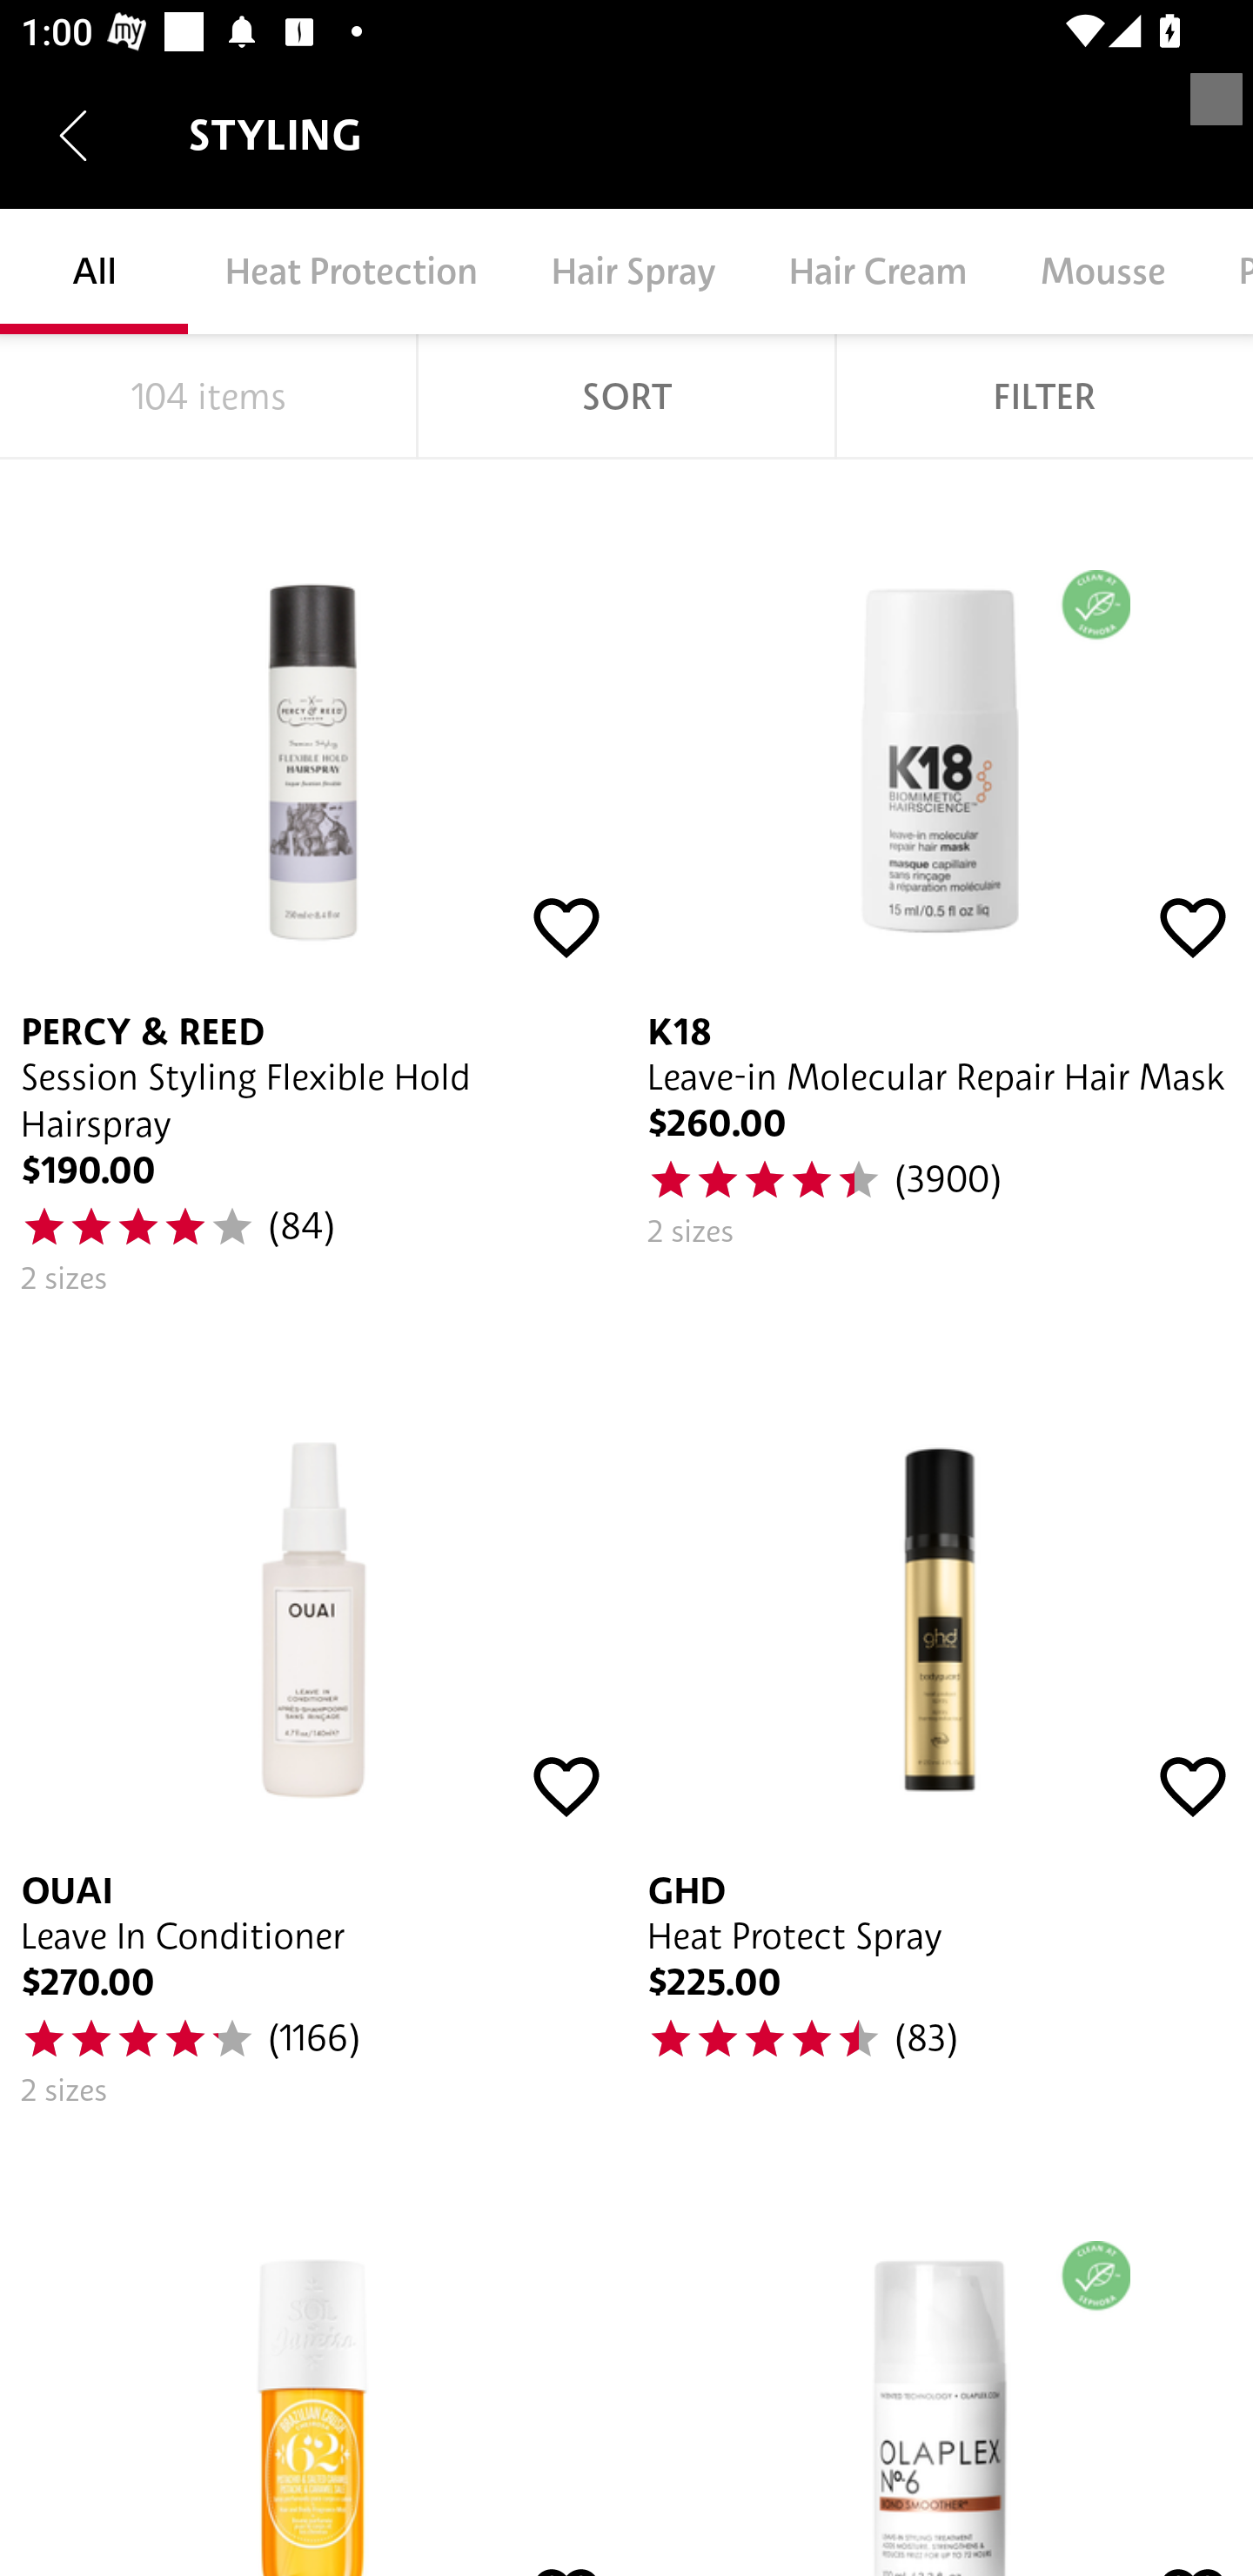  What do you see at coordinates (351, 272) in the screenshot?
I see `Heat Protection` at bounding box center [351, 272].